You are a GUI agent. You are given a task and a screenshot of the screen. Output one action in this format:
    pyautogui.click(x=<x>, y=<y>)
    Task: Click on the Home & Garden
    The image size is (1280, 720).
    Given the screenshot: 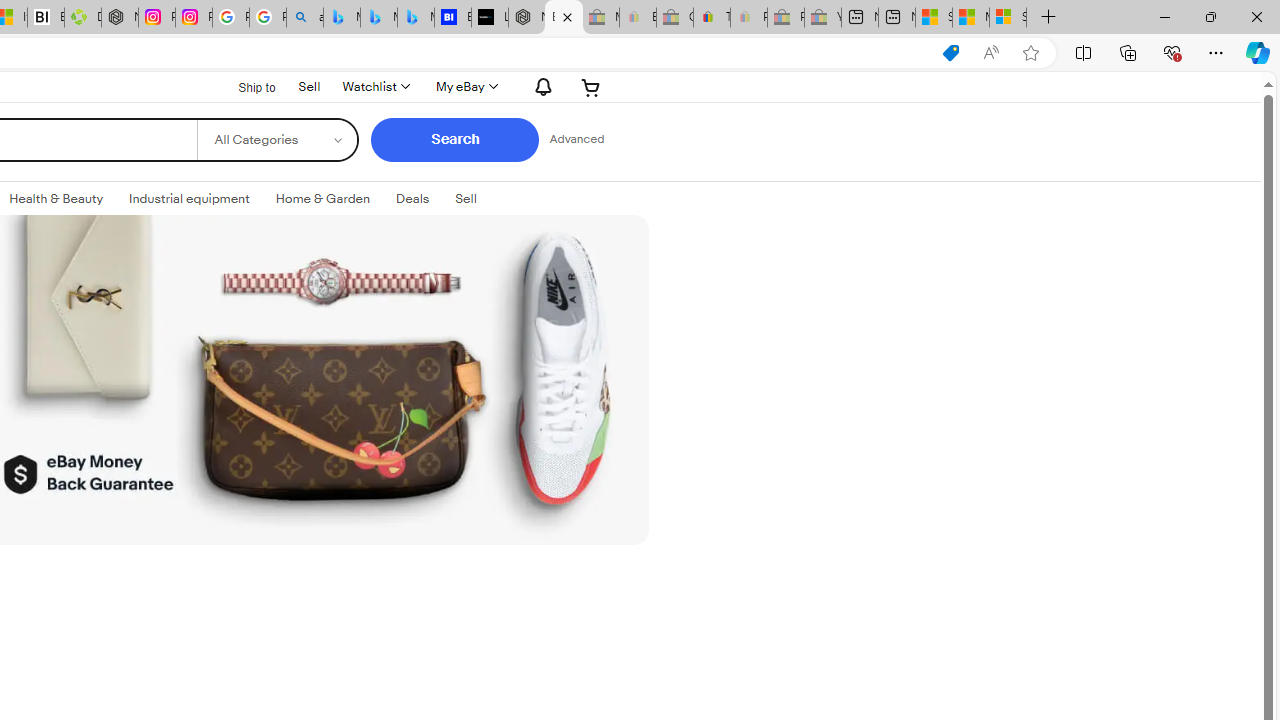 What is the action you would take?
    pyautogui.click(x=323, y=198)
    